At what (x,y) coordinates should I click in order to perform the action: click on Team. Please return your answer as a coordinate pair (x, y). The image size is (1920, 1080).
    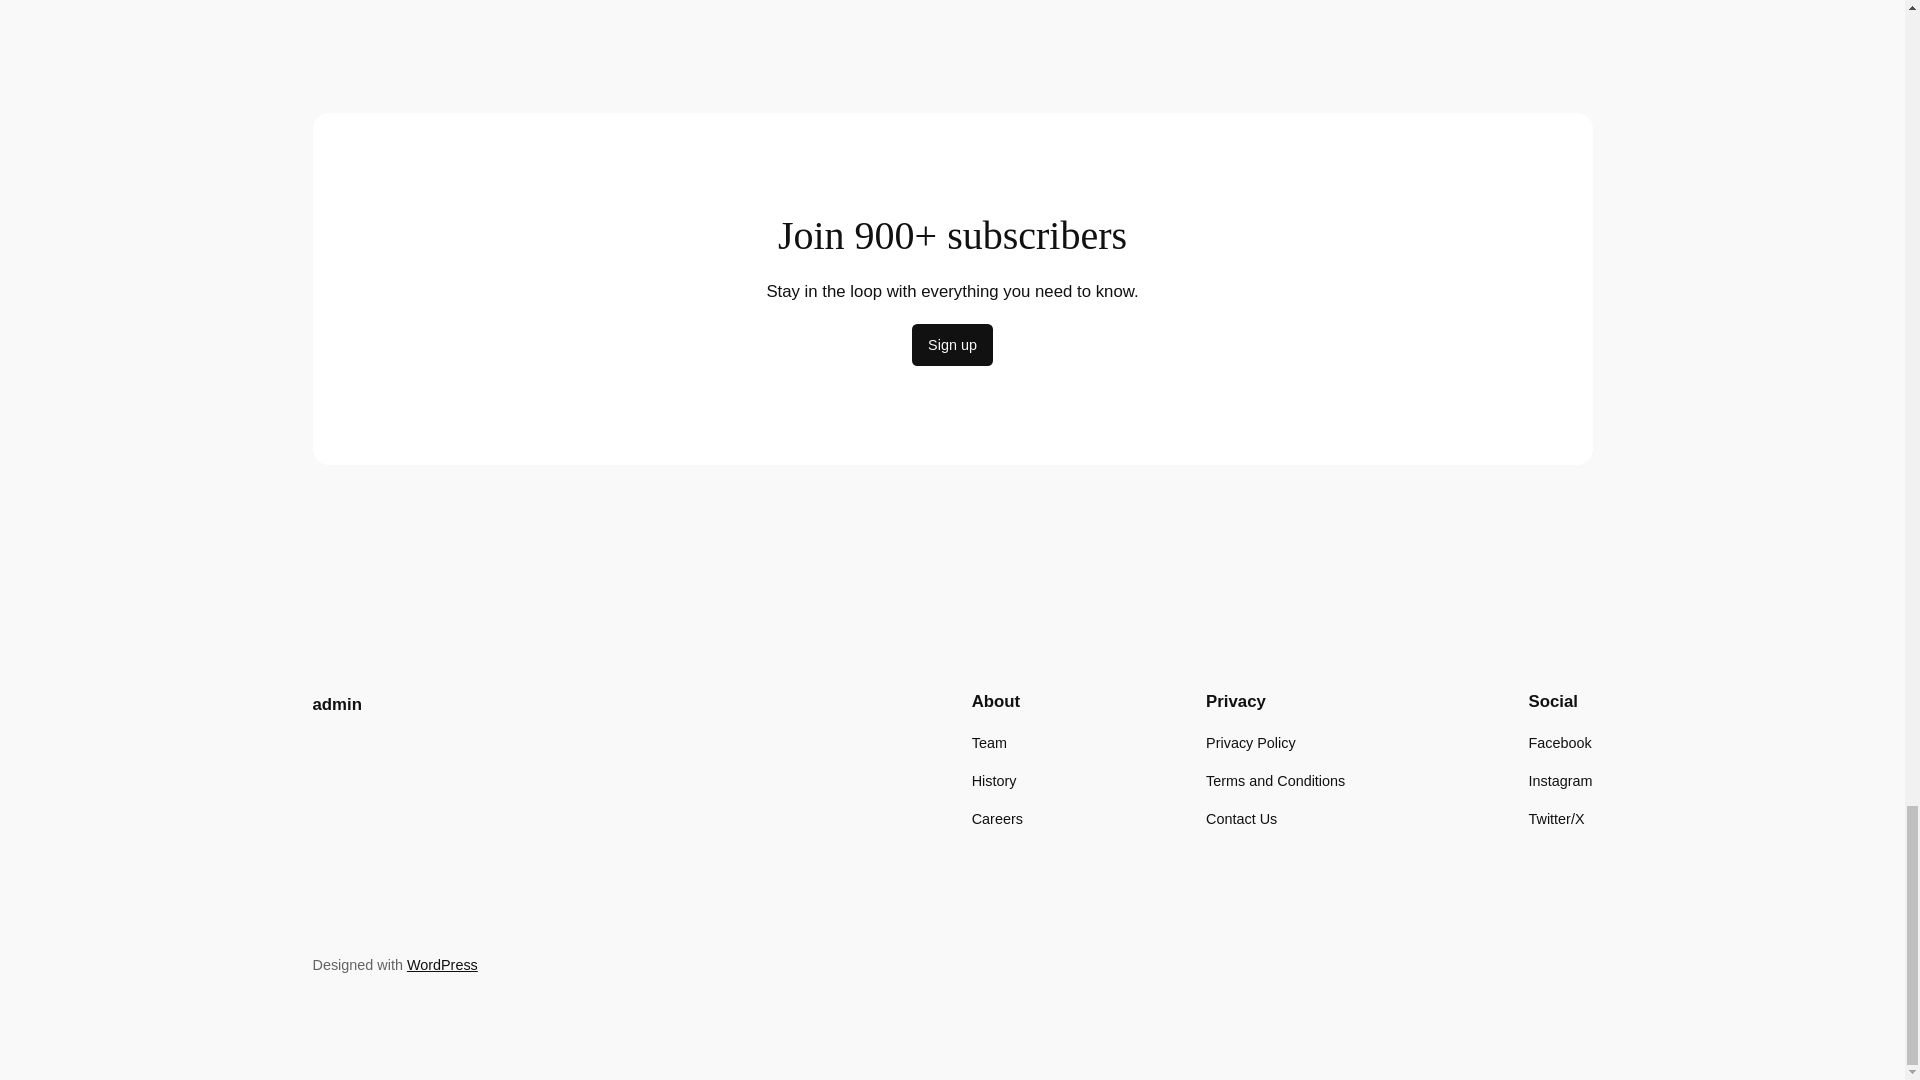
    Looking at the image, I should click on (988, 742).